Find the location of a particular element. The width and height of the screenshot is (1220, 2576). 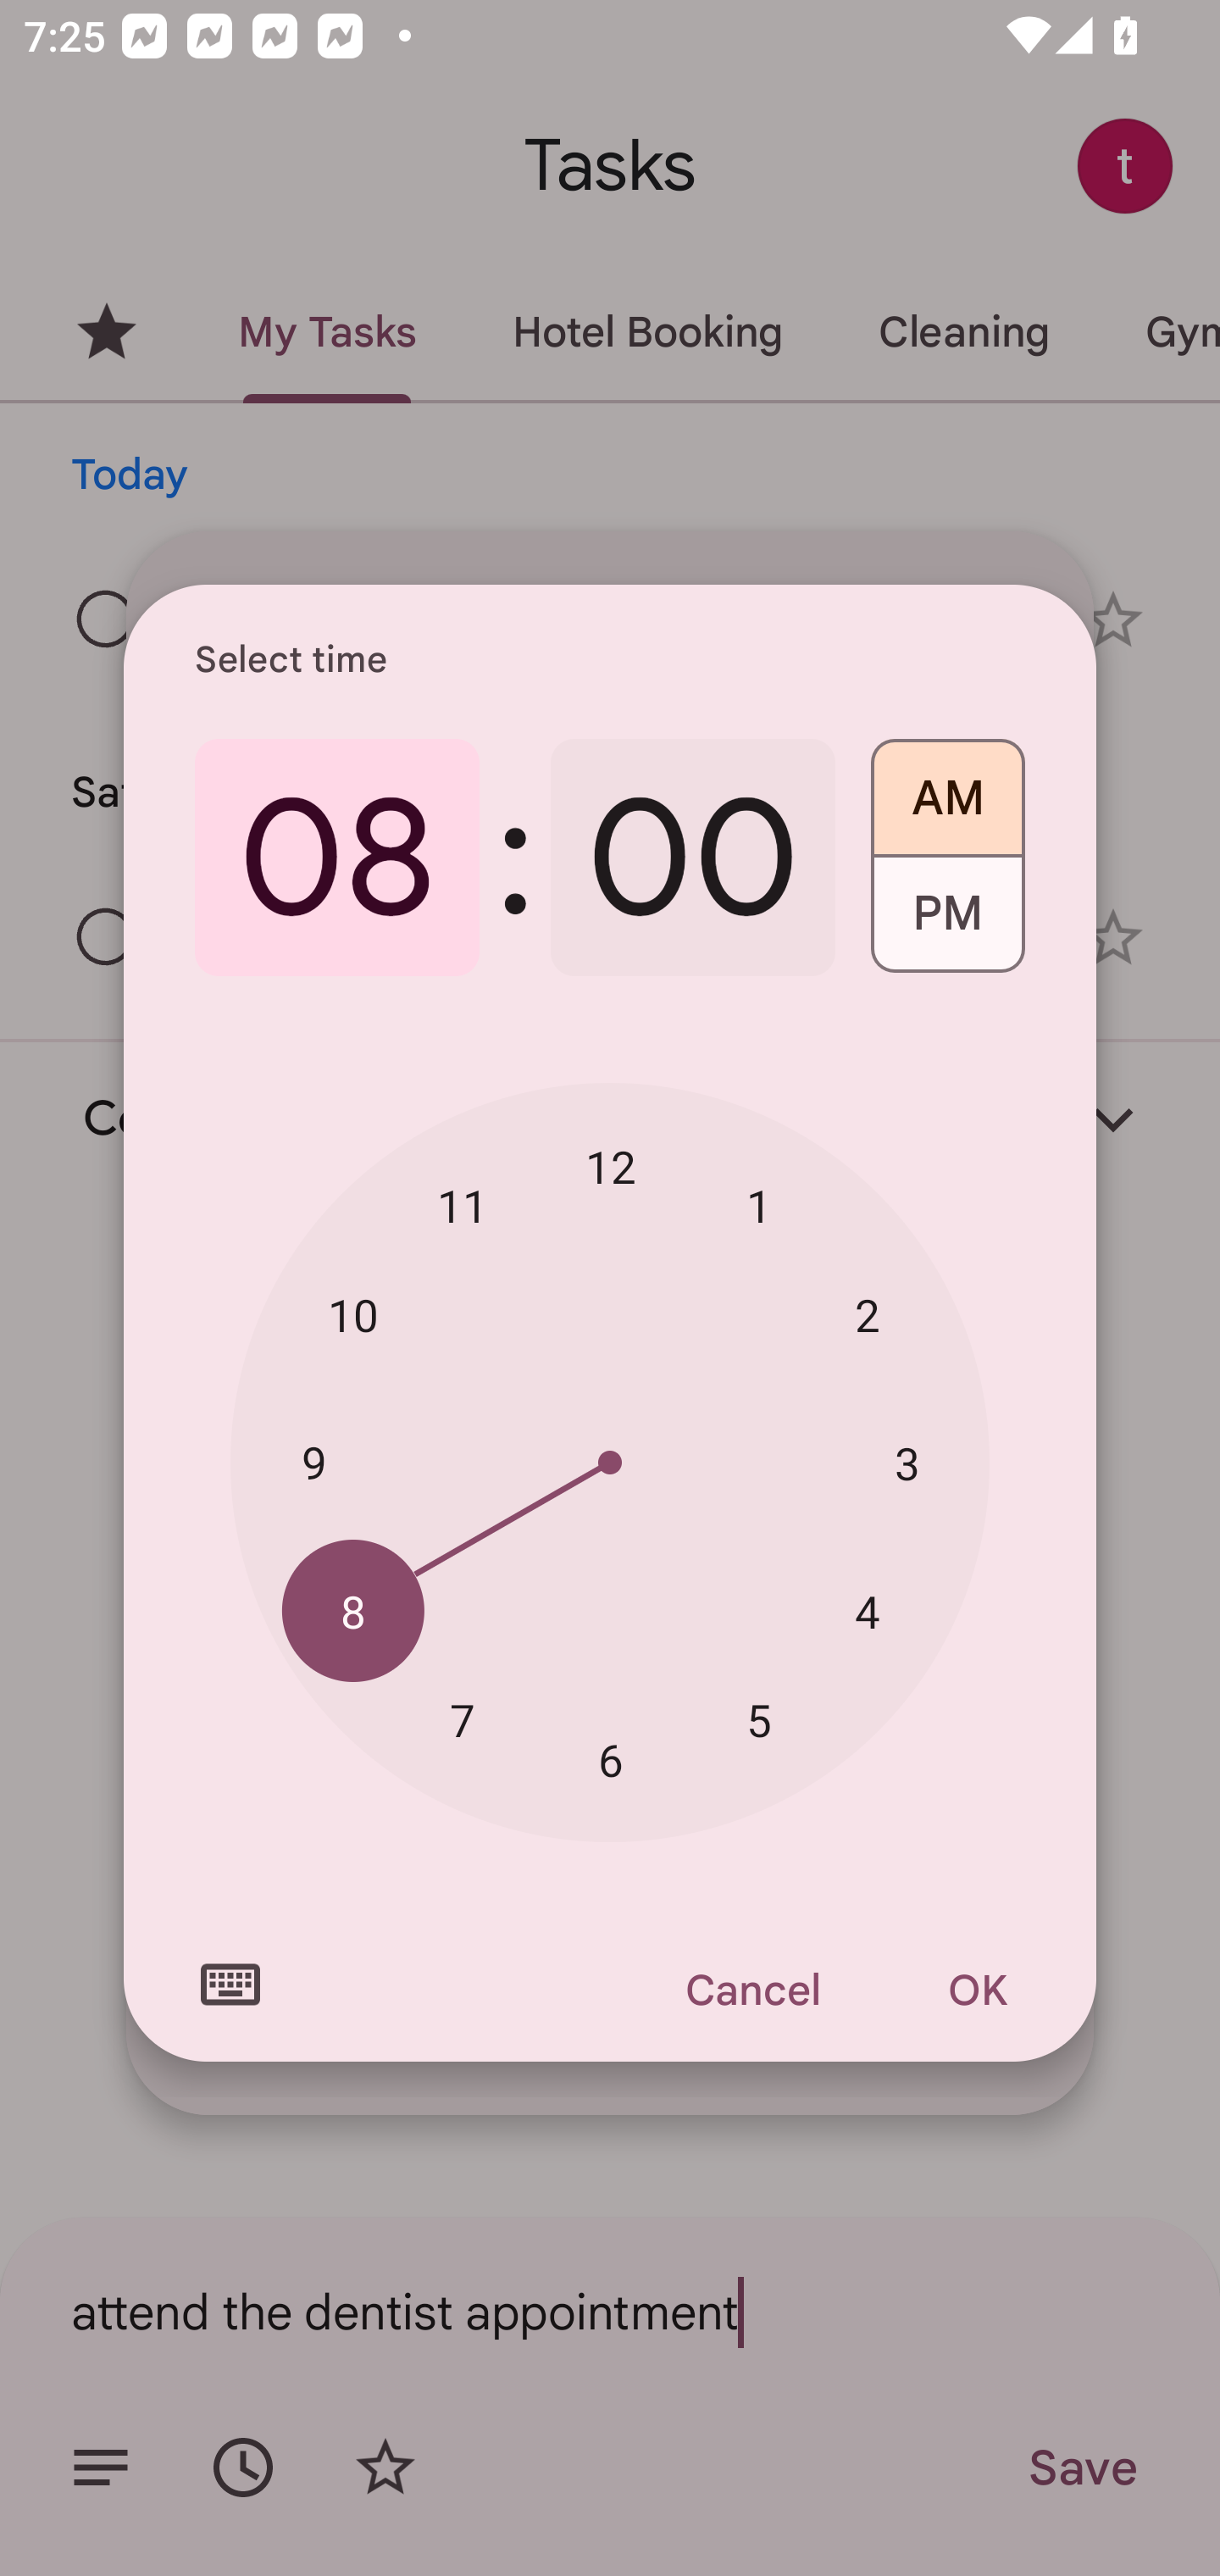

1 1 o'clock is located at coordinates (759, 1205).